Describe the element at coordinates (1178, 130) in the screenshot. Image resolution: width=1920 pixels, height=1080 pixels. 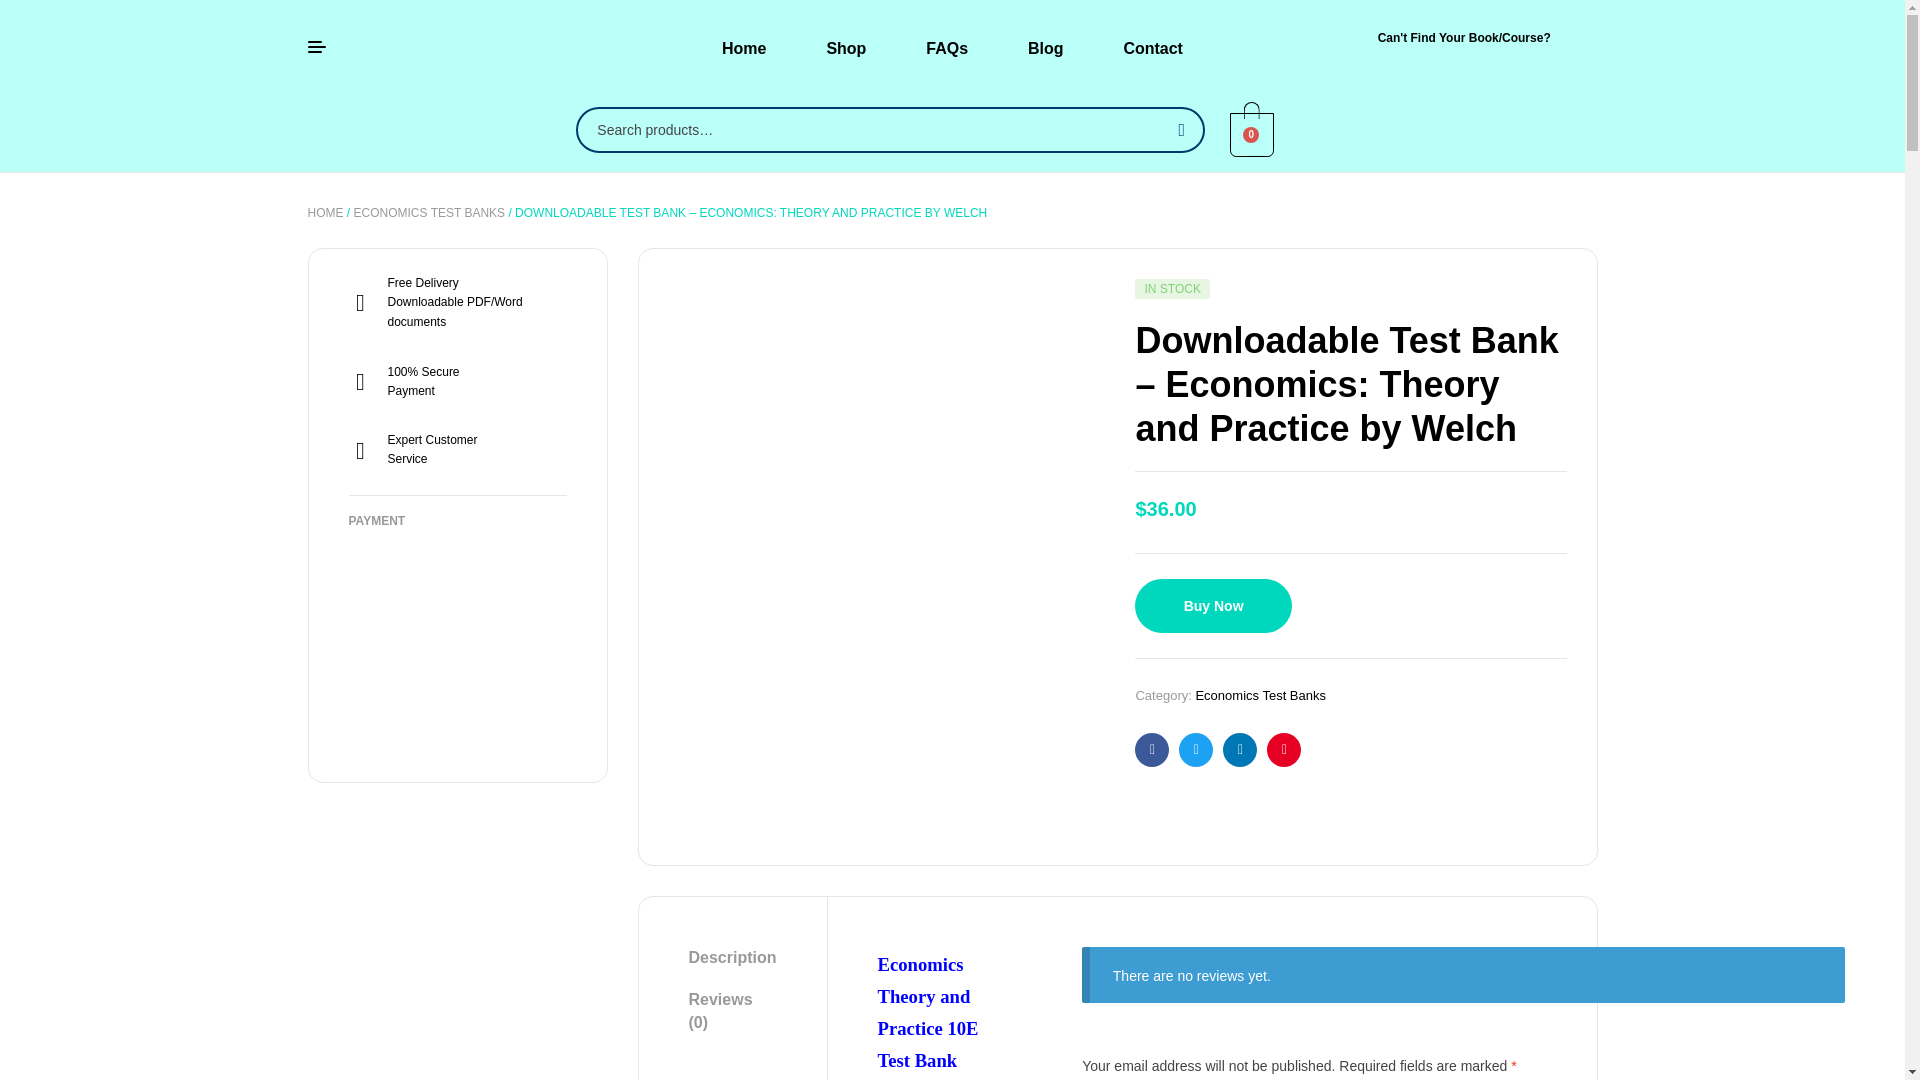
I see `Search` at that location.